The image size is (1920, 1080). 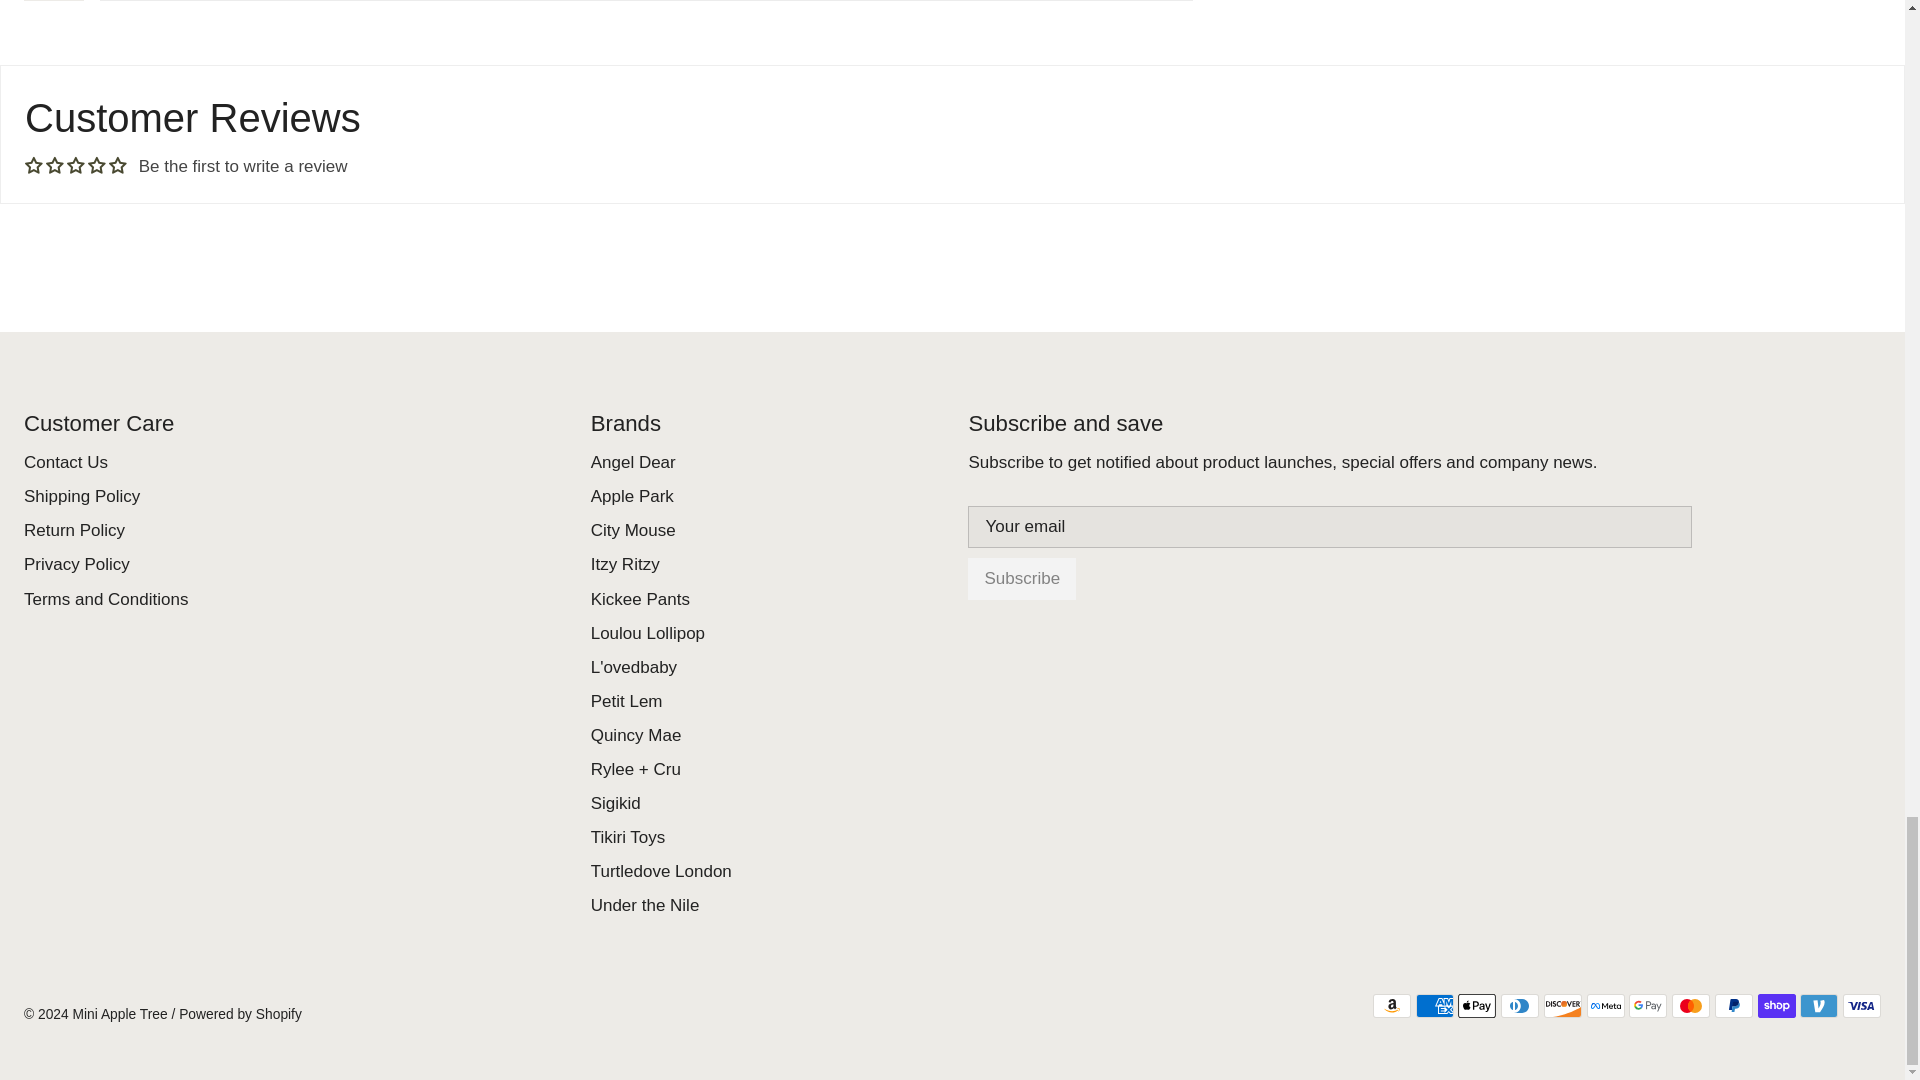 I want to click on American Express, so click(x=1434, y=1006).